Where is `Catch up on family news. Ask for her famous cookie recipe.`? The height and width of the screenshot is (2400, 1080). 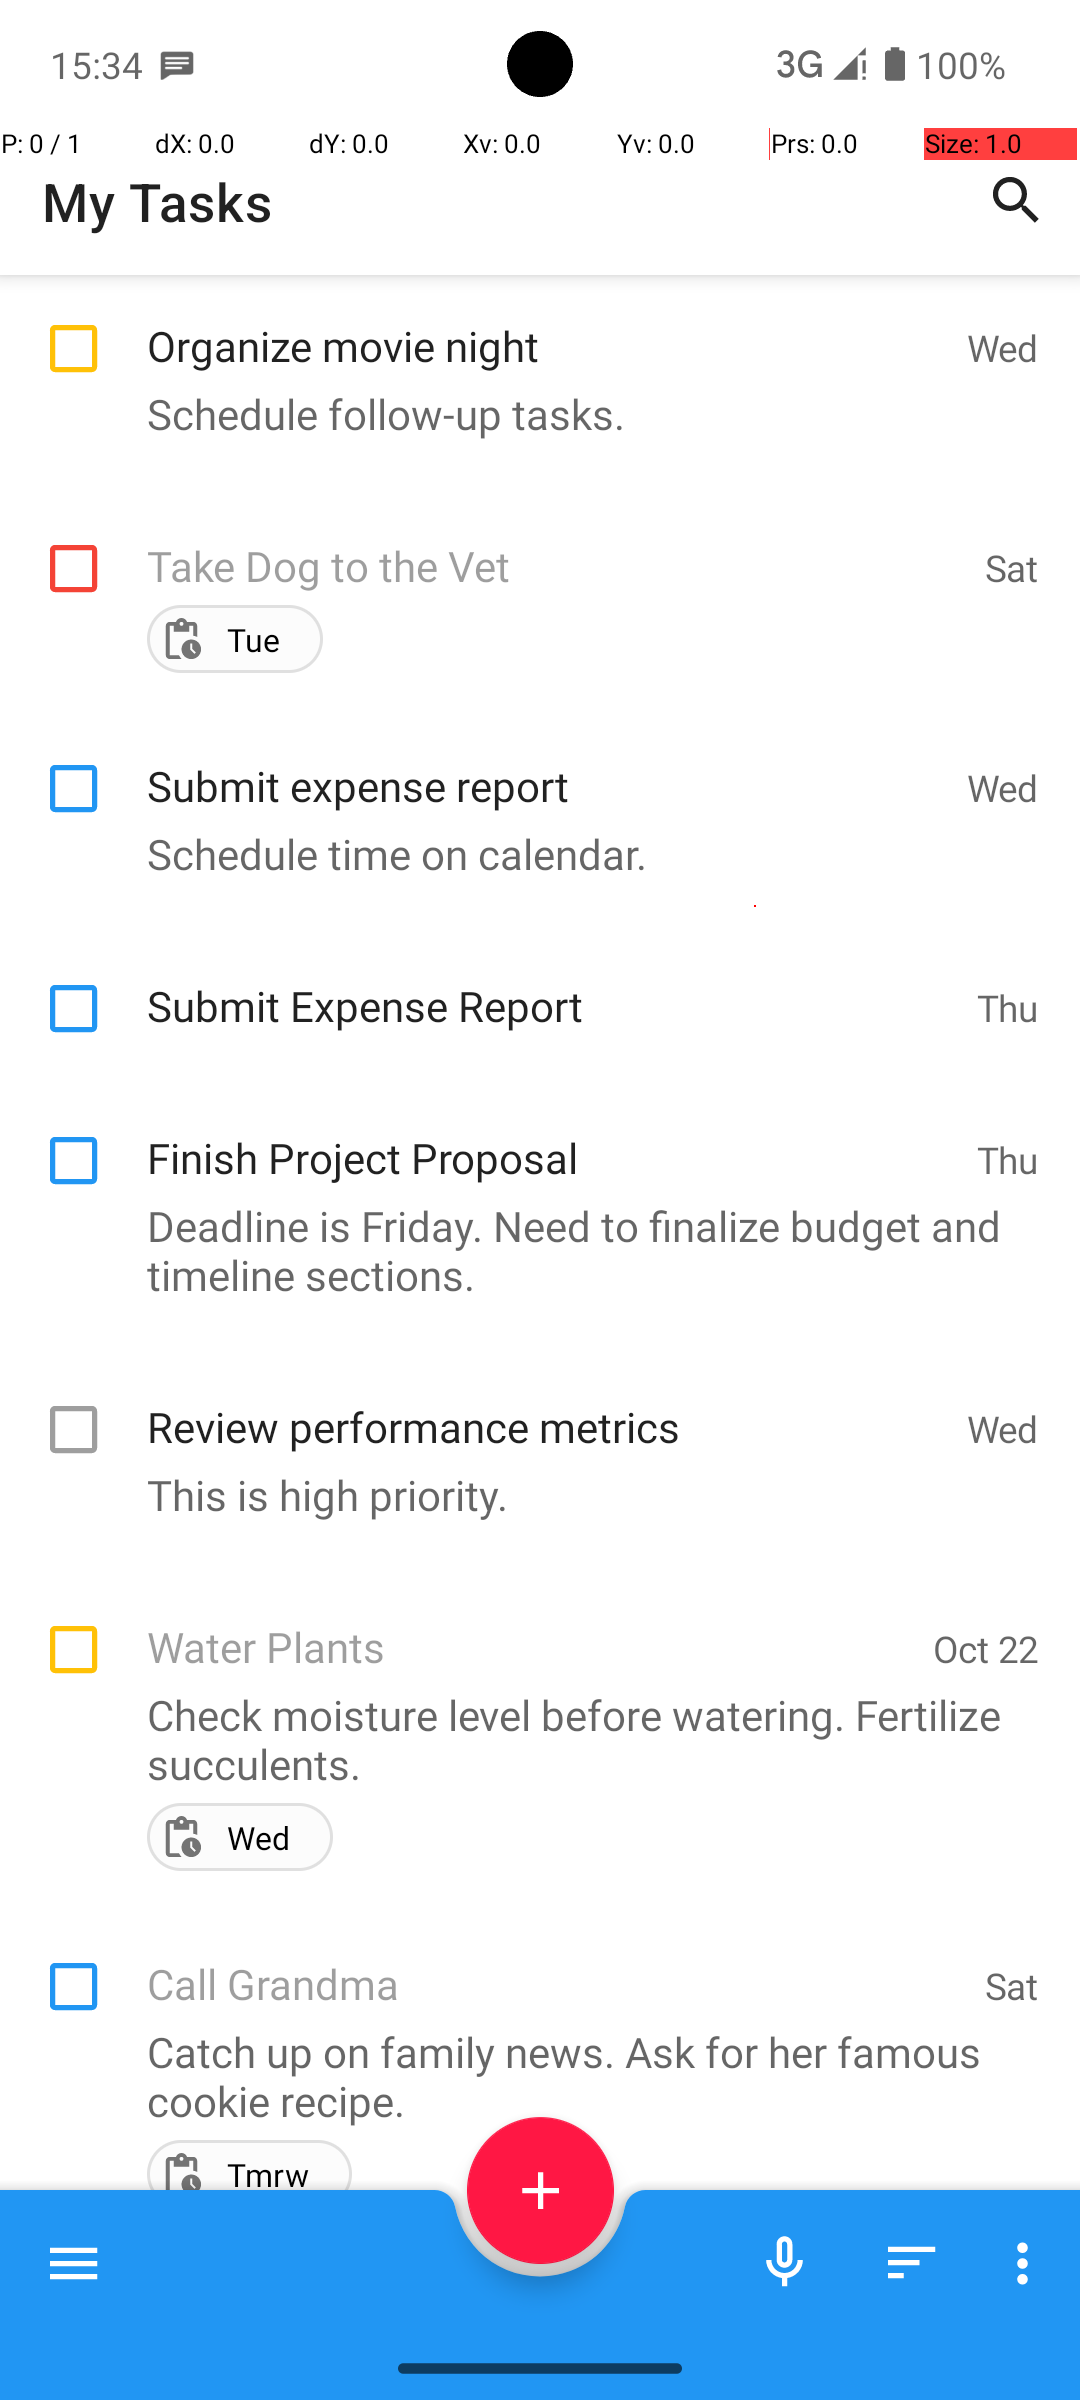
Catch up on family news. Ask for her famous cookie recipe. is located at coordinates (530, 2076).